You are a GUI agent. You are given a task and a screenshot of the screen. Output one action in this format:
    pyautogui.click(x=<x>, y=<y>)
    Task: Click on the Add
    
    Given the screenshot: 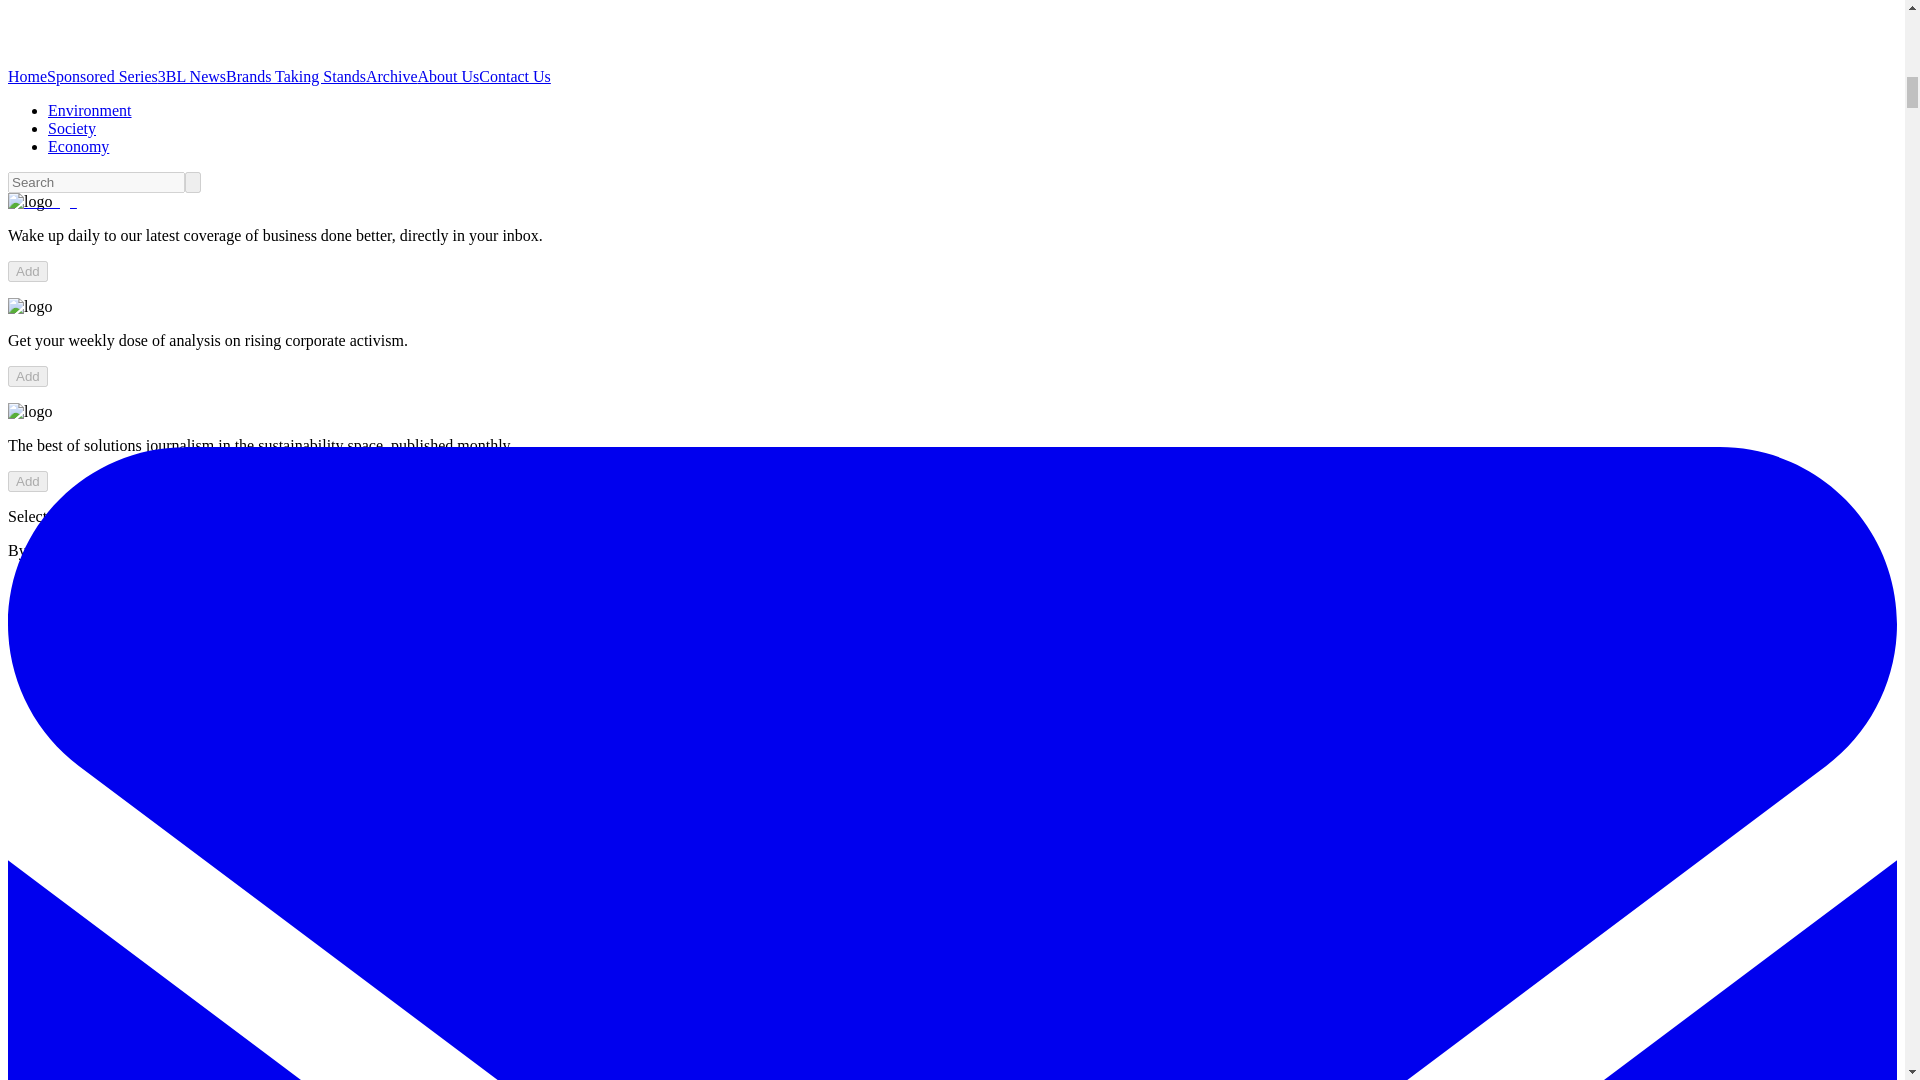 What is the action you would take?
    pyautogui.click(x=28, y=376)
    